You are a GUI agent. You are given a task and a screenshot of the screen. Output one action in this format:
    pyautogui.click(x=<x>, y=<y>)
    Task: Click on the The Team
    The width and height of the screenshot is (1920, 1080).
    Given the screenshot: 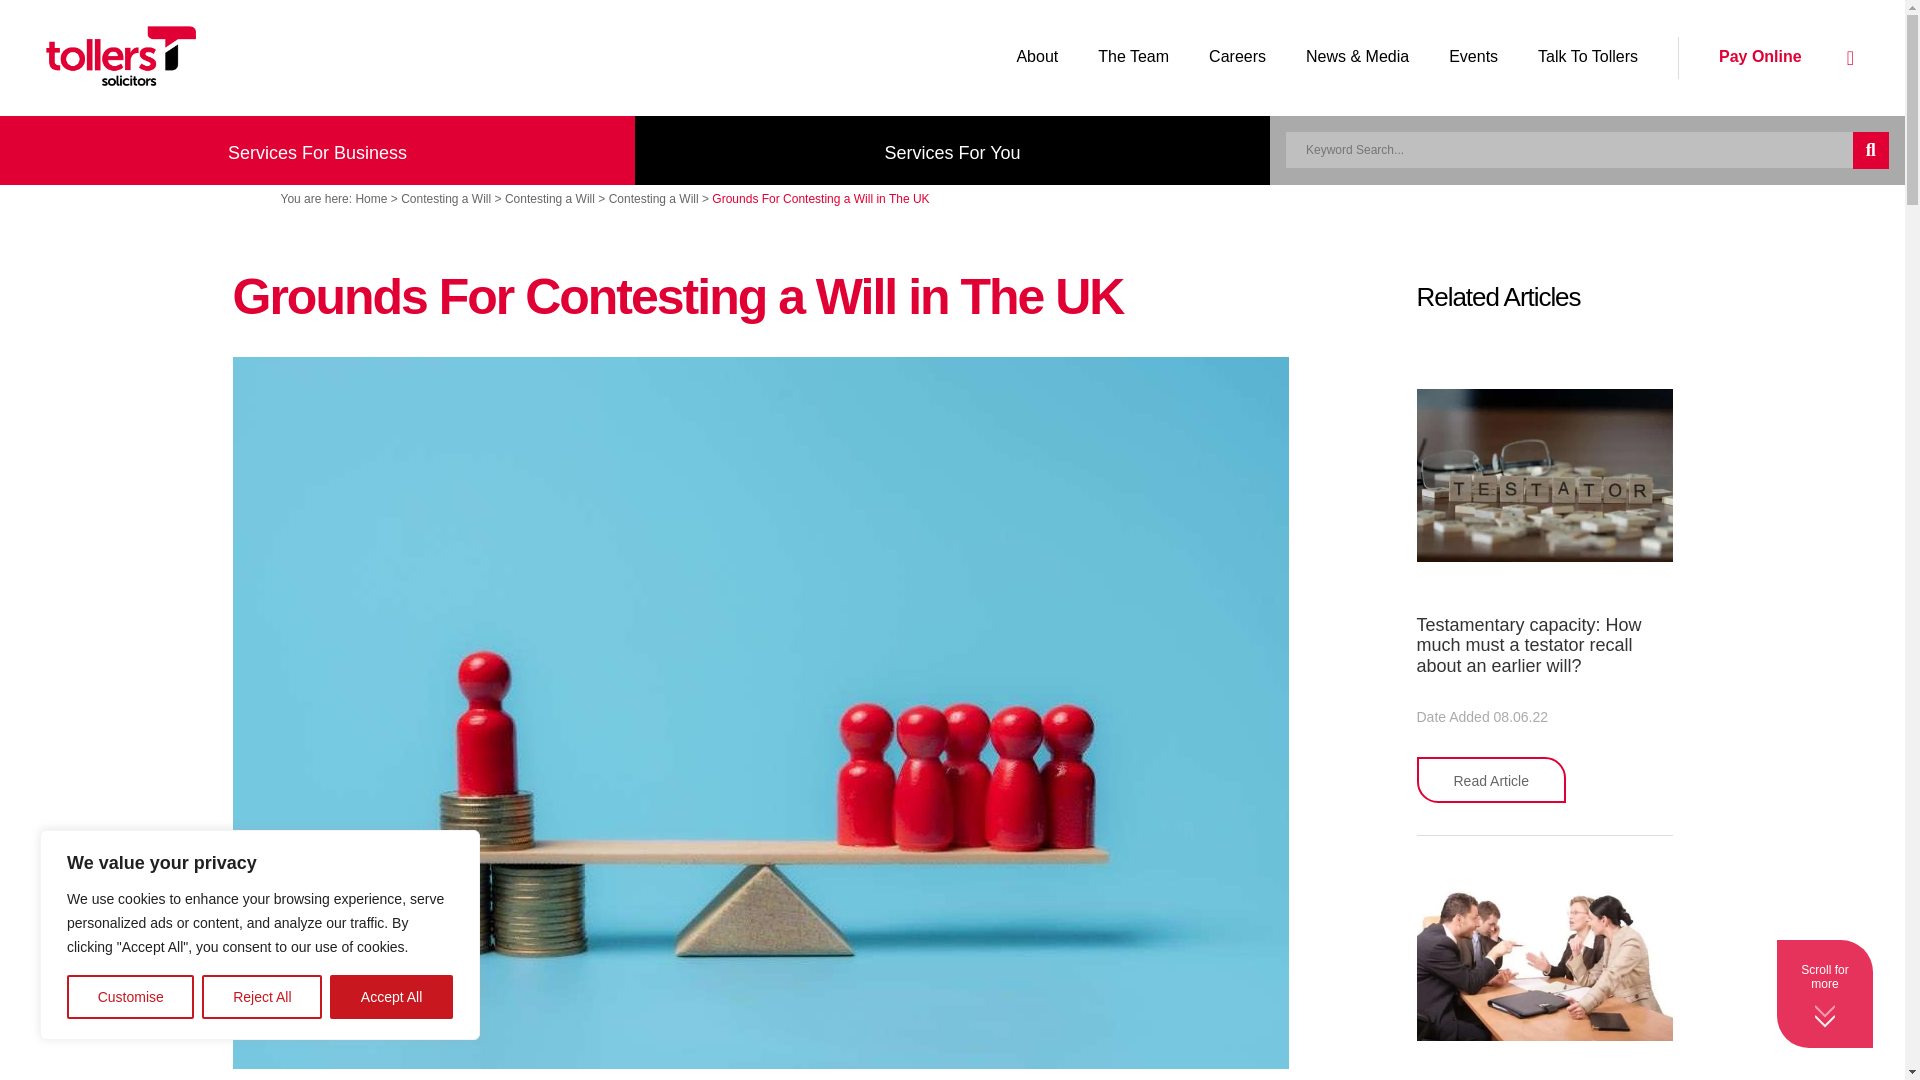 What is the action you would take?
    pyautogui.click(x=1132, y=56)
    